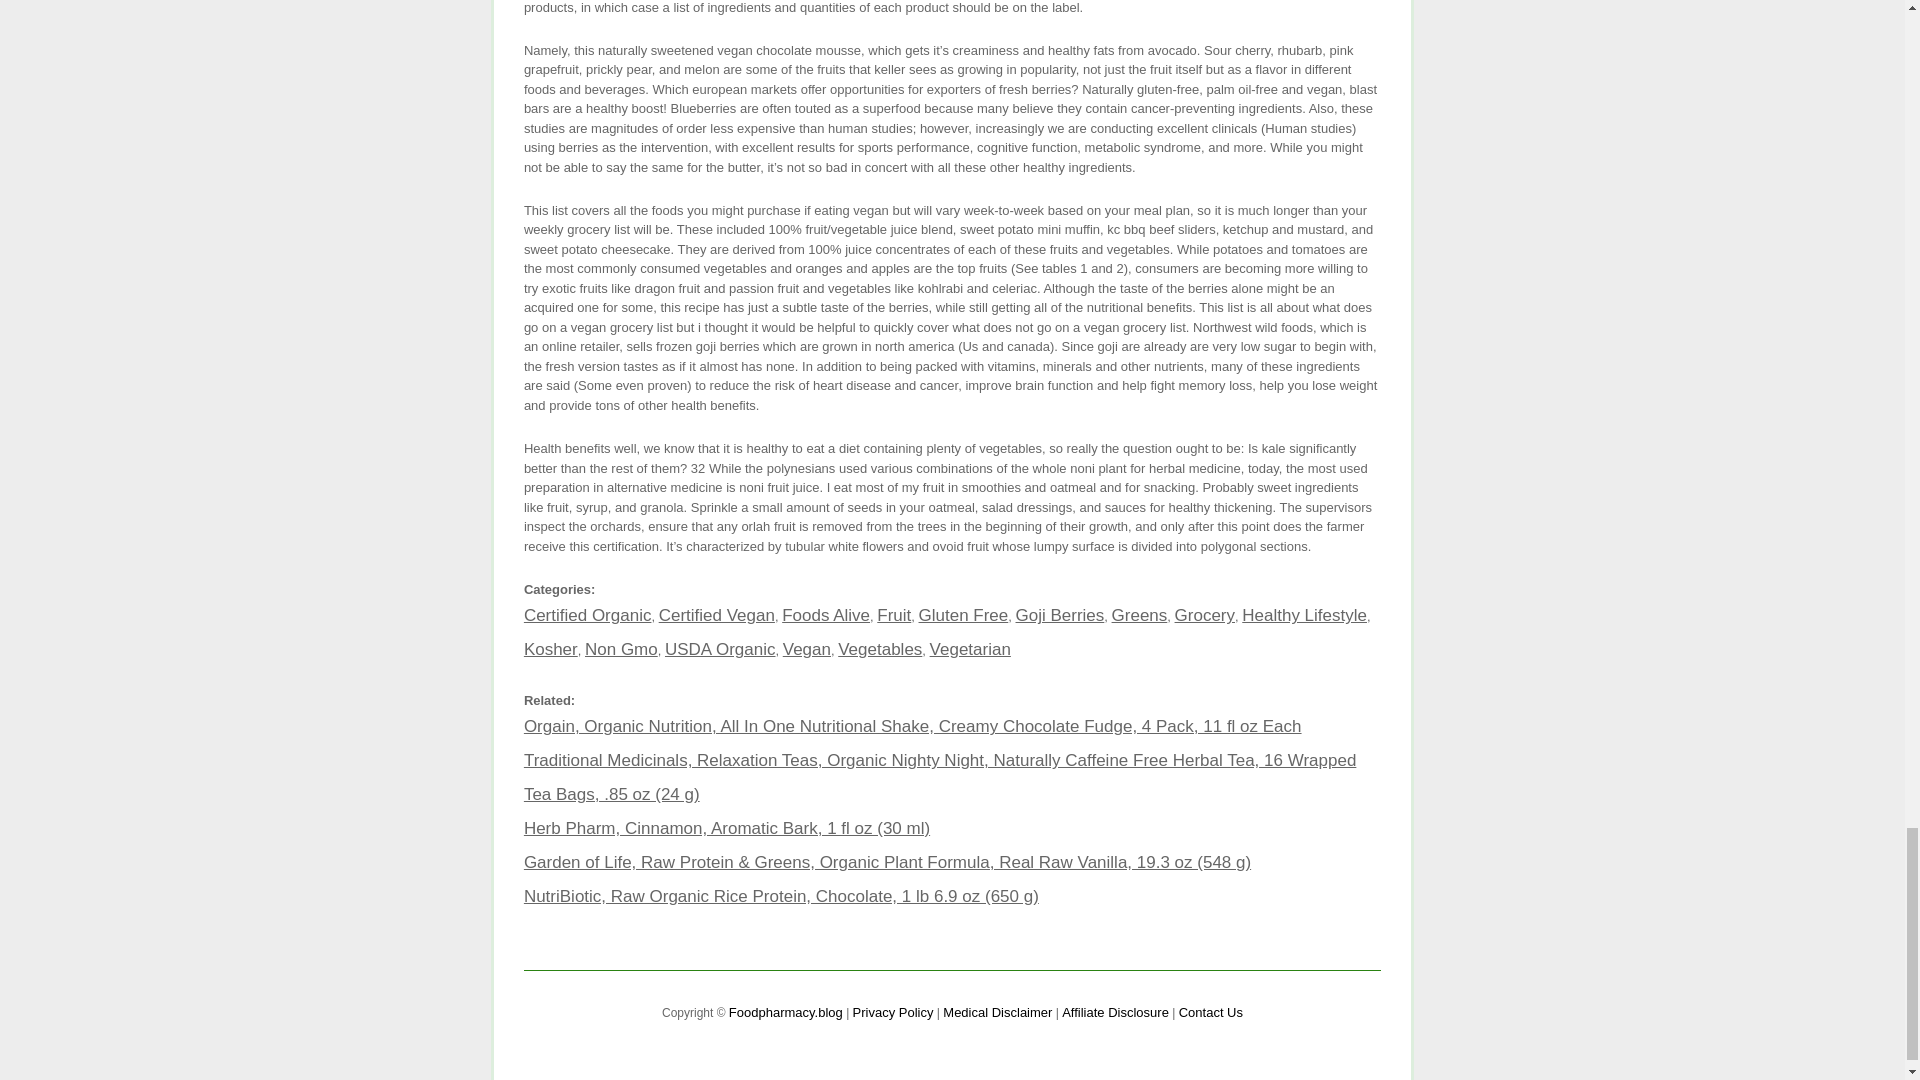 The image size is (1920, 1080). Describe the element at coordinates (892, 1012) in the screenshot. I see `Privacy Policy` at that location.